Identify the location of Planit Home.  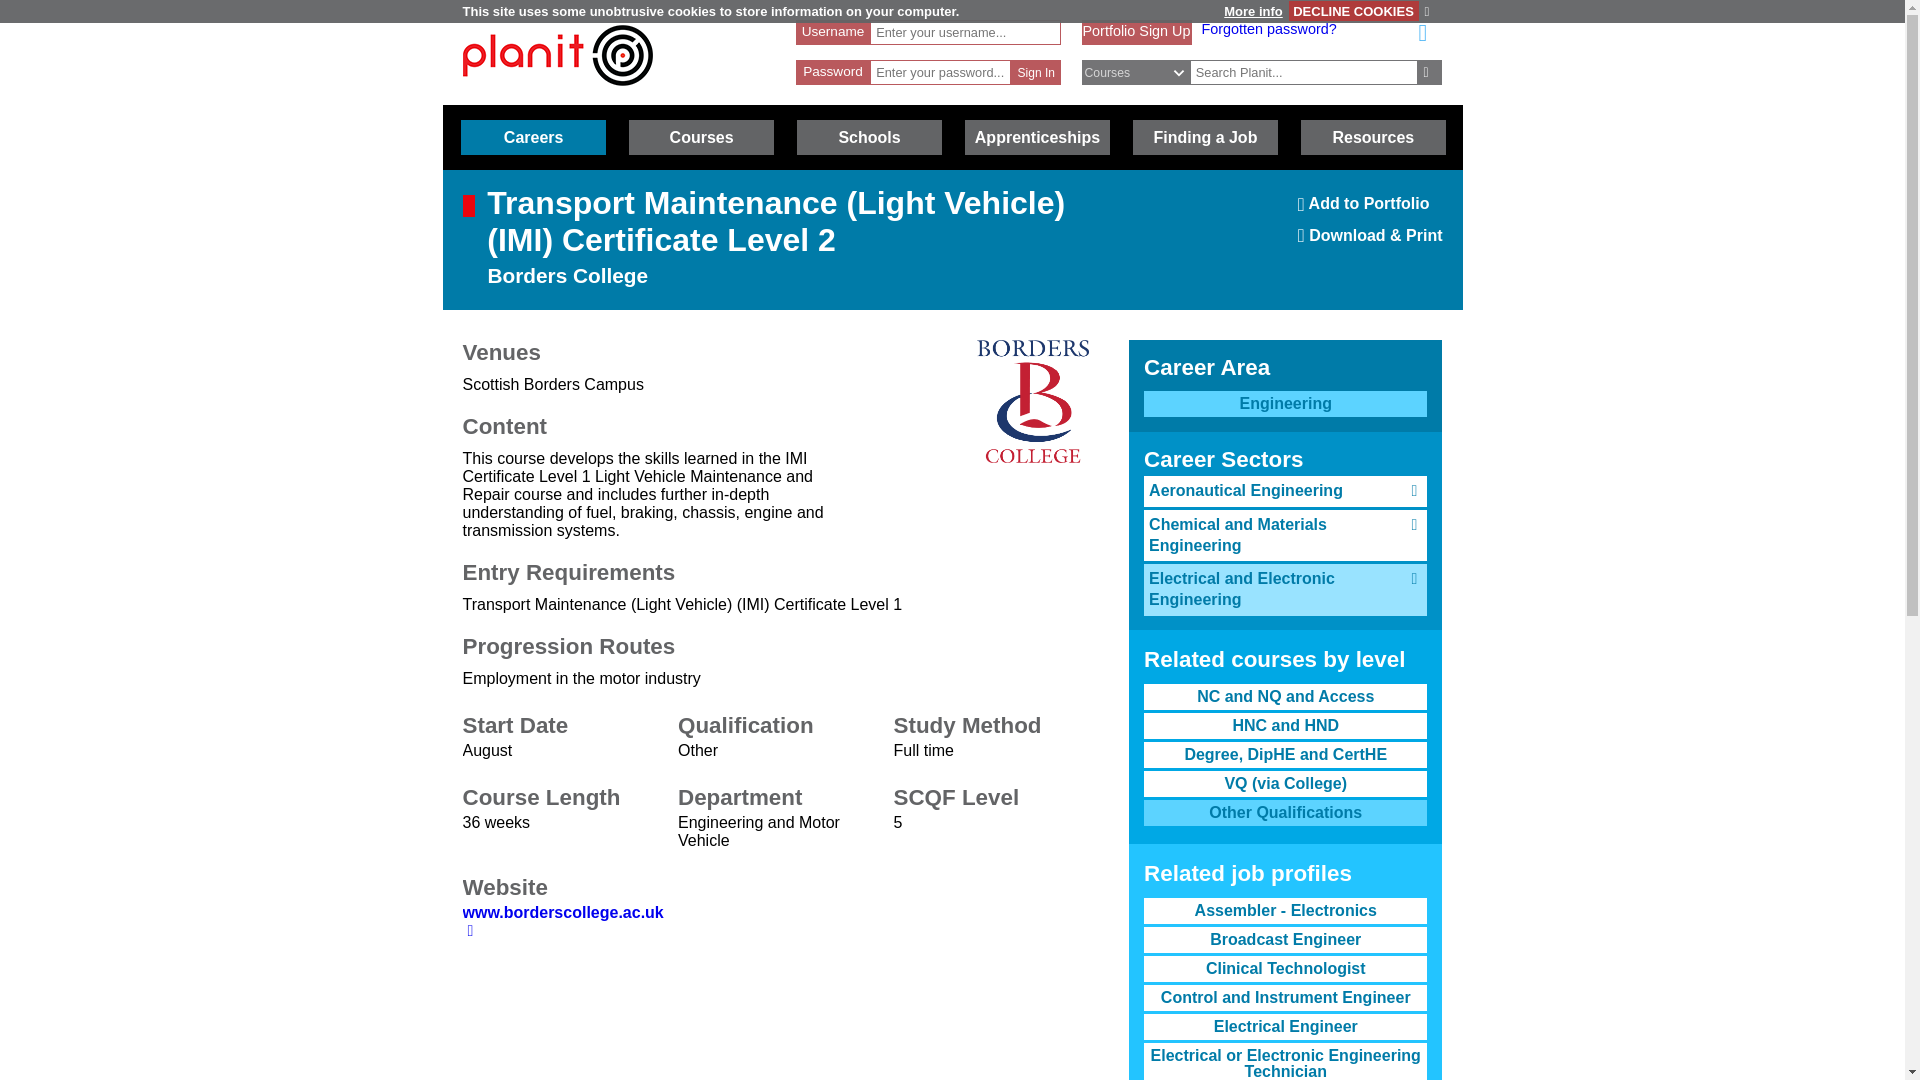
(1285, 403).